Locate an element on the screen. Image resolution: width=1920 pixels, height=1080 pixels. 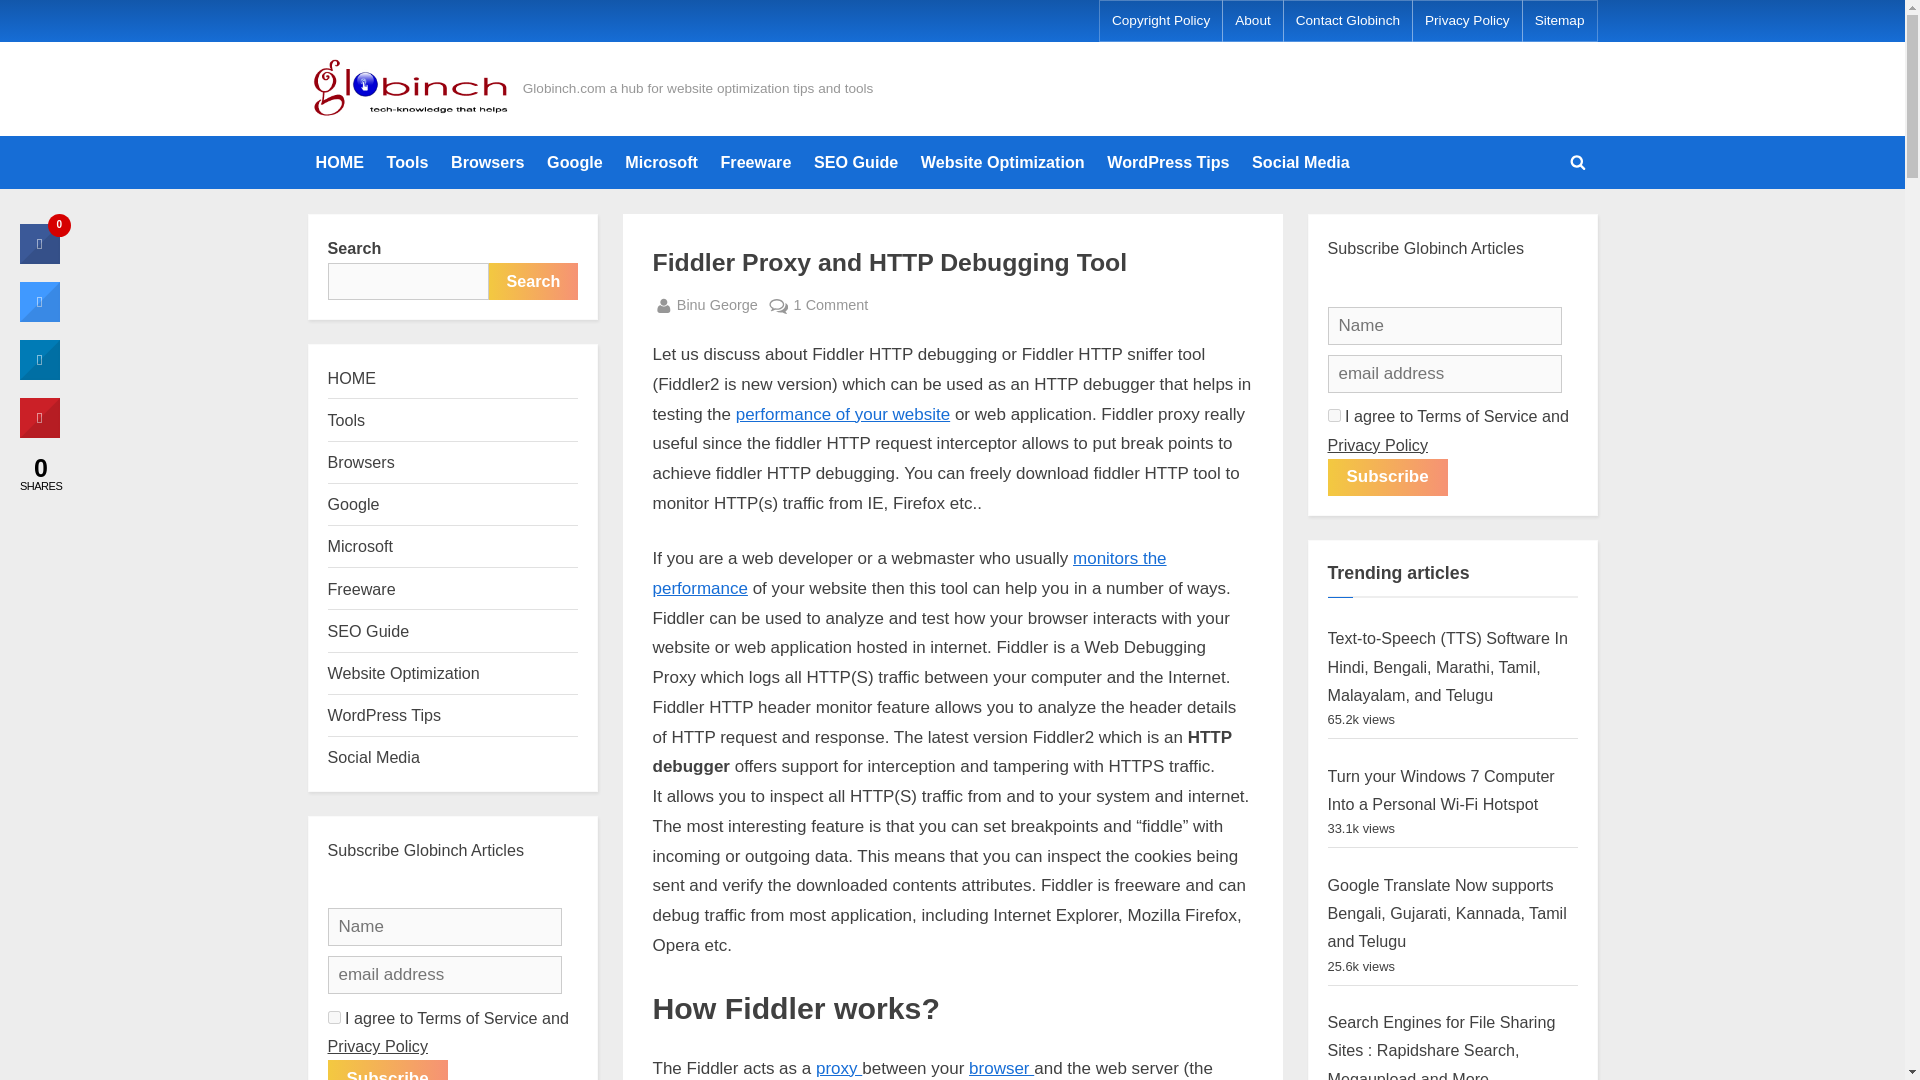
Globinch Sitemap is located at coordinates (722, 304).